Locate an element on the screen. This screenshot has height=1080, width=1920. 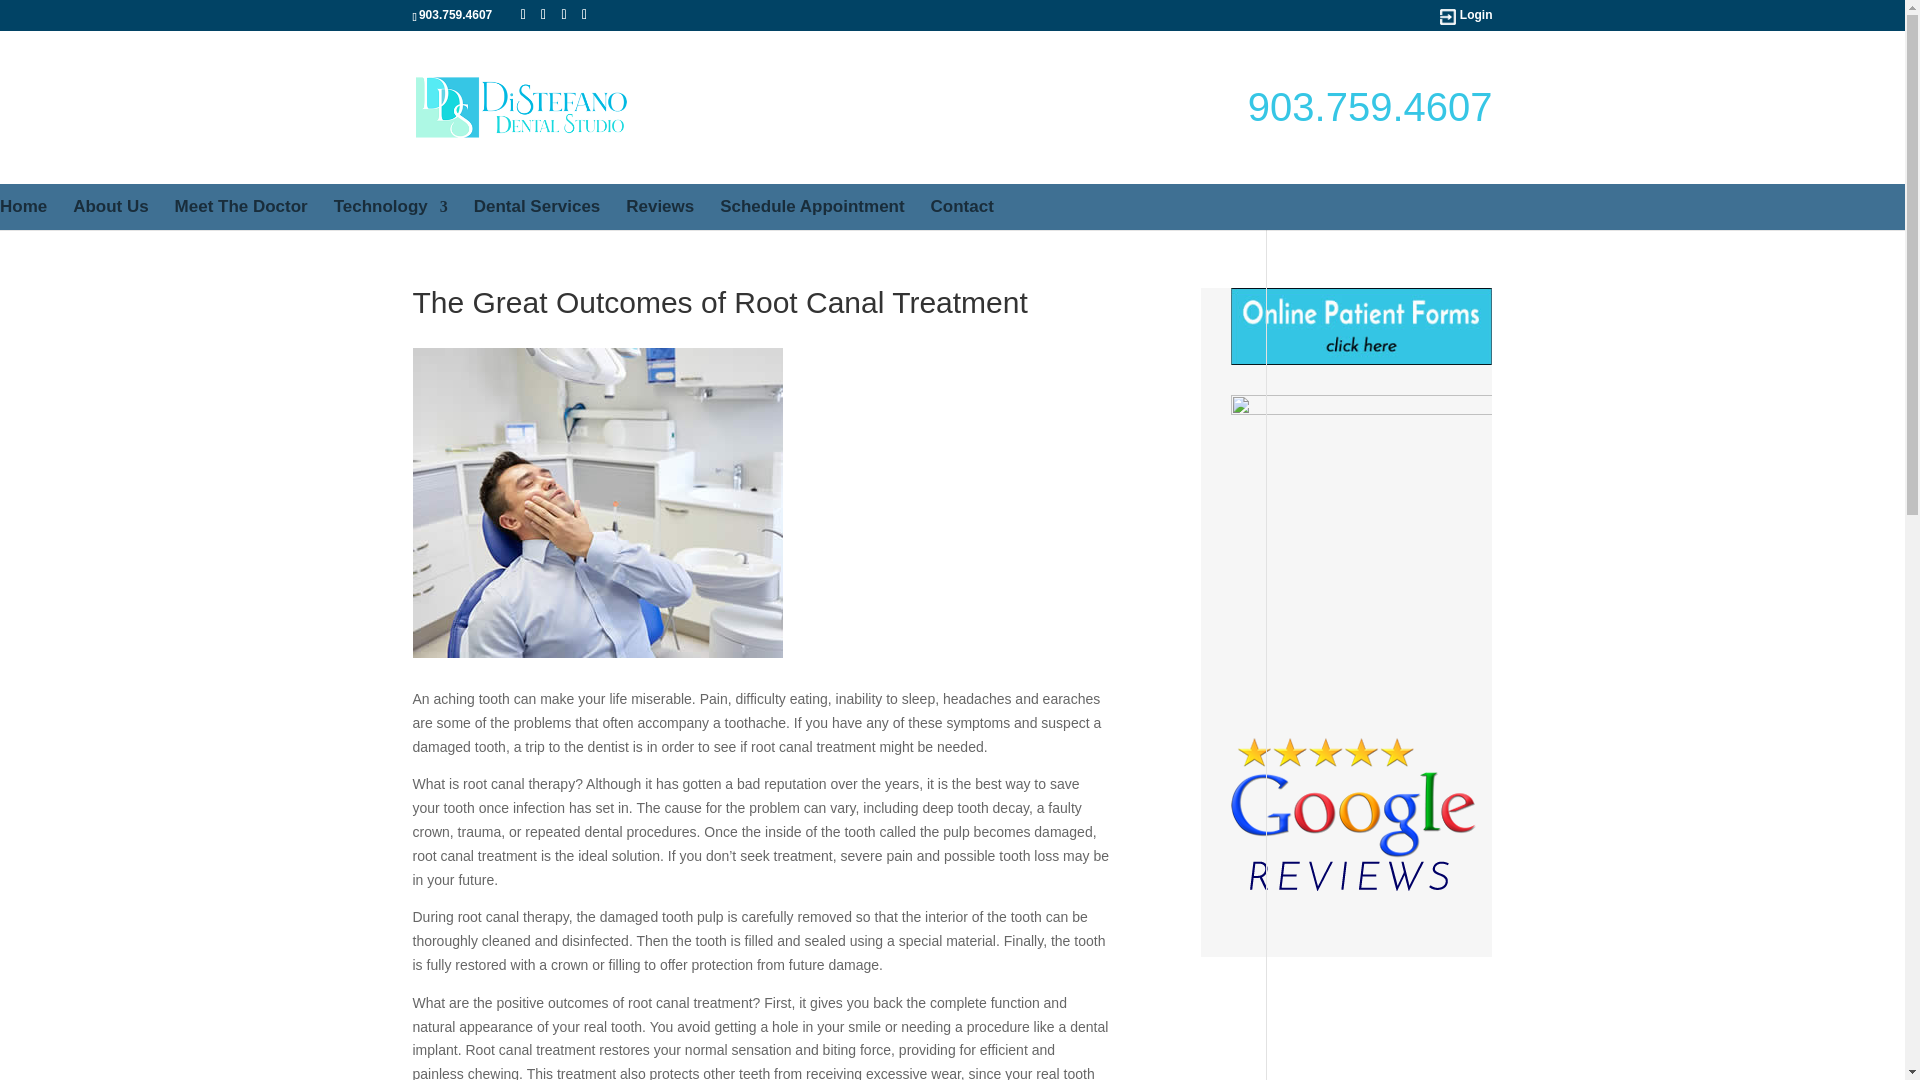
903.759.4607 is located at coordinates (454, 14).